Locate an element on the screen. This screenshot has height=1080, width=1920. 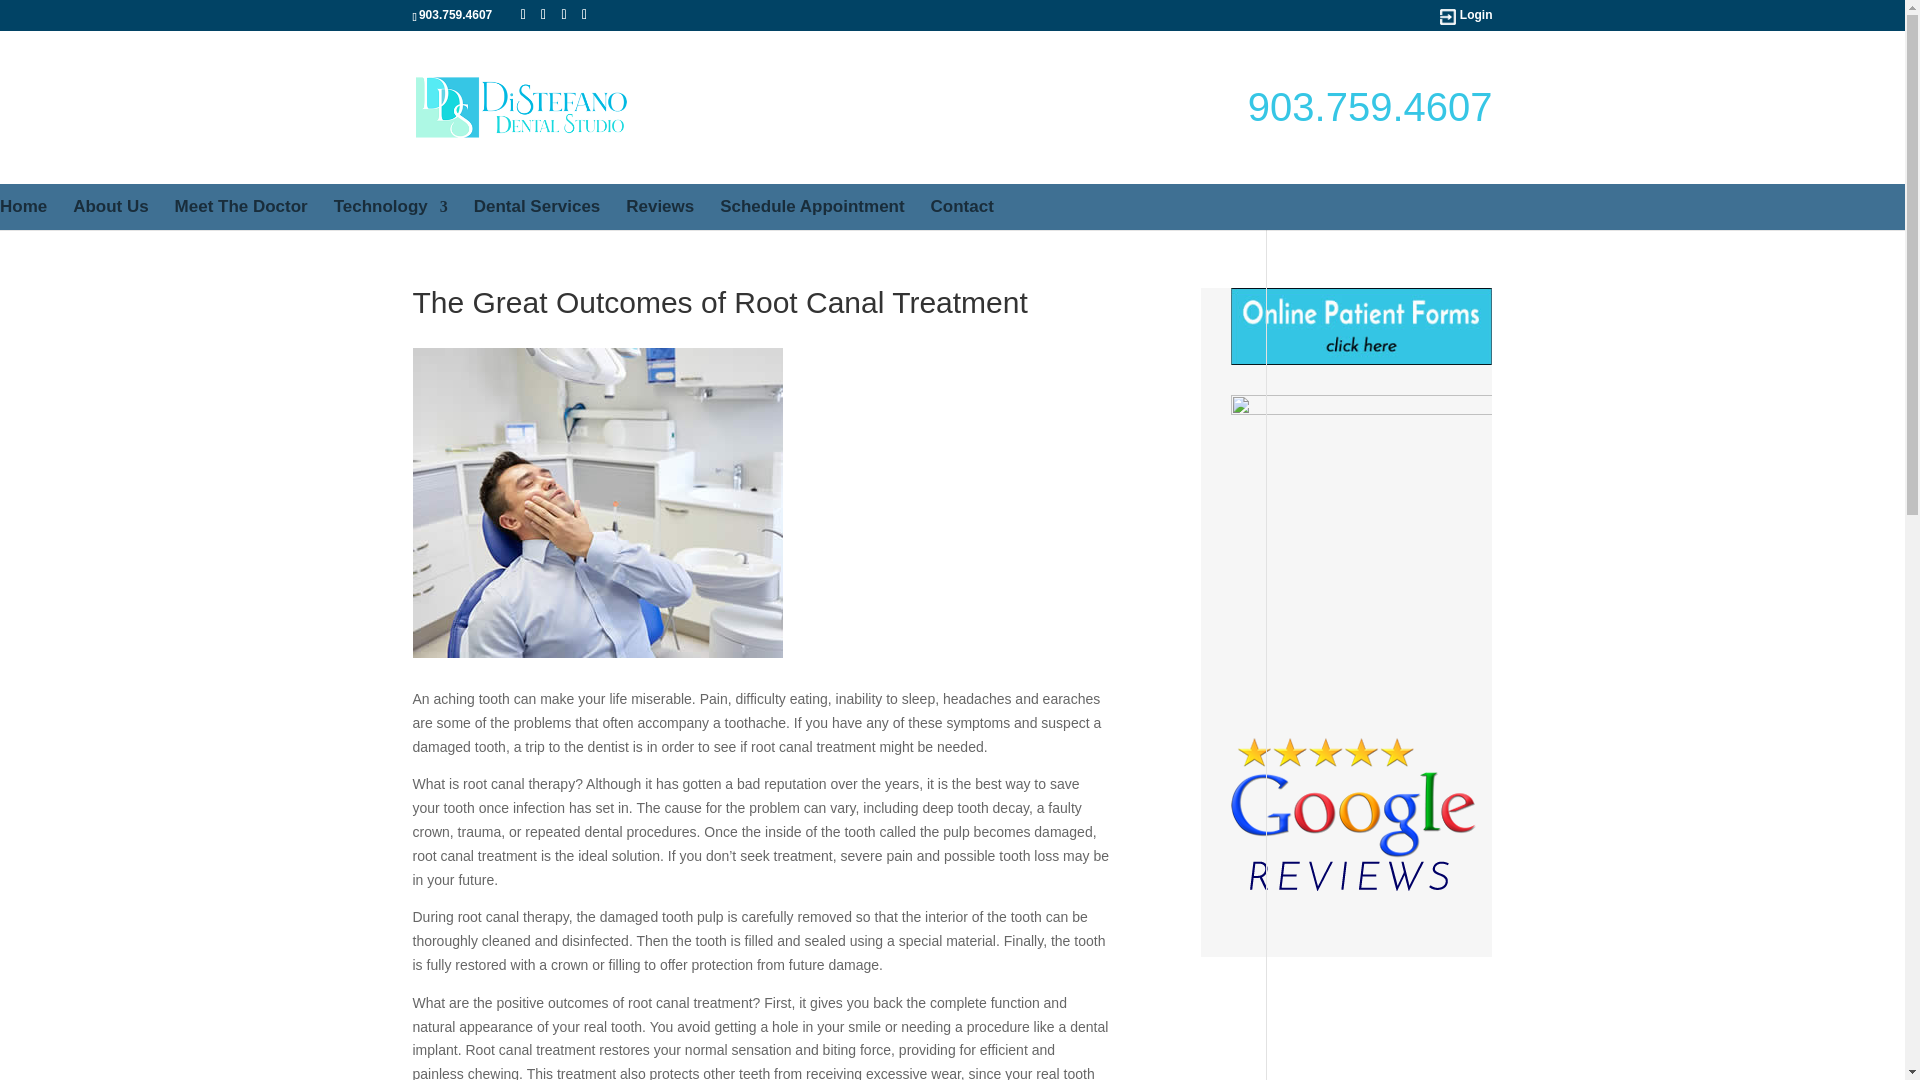
903.759.4607 is located at coordinates (454, 14).